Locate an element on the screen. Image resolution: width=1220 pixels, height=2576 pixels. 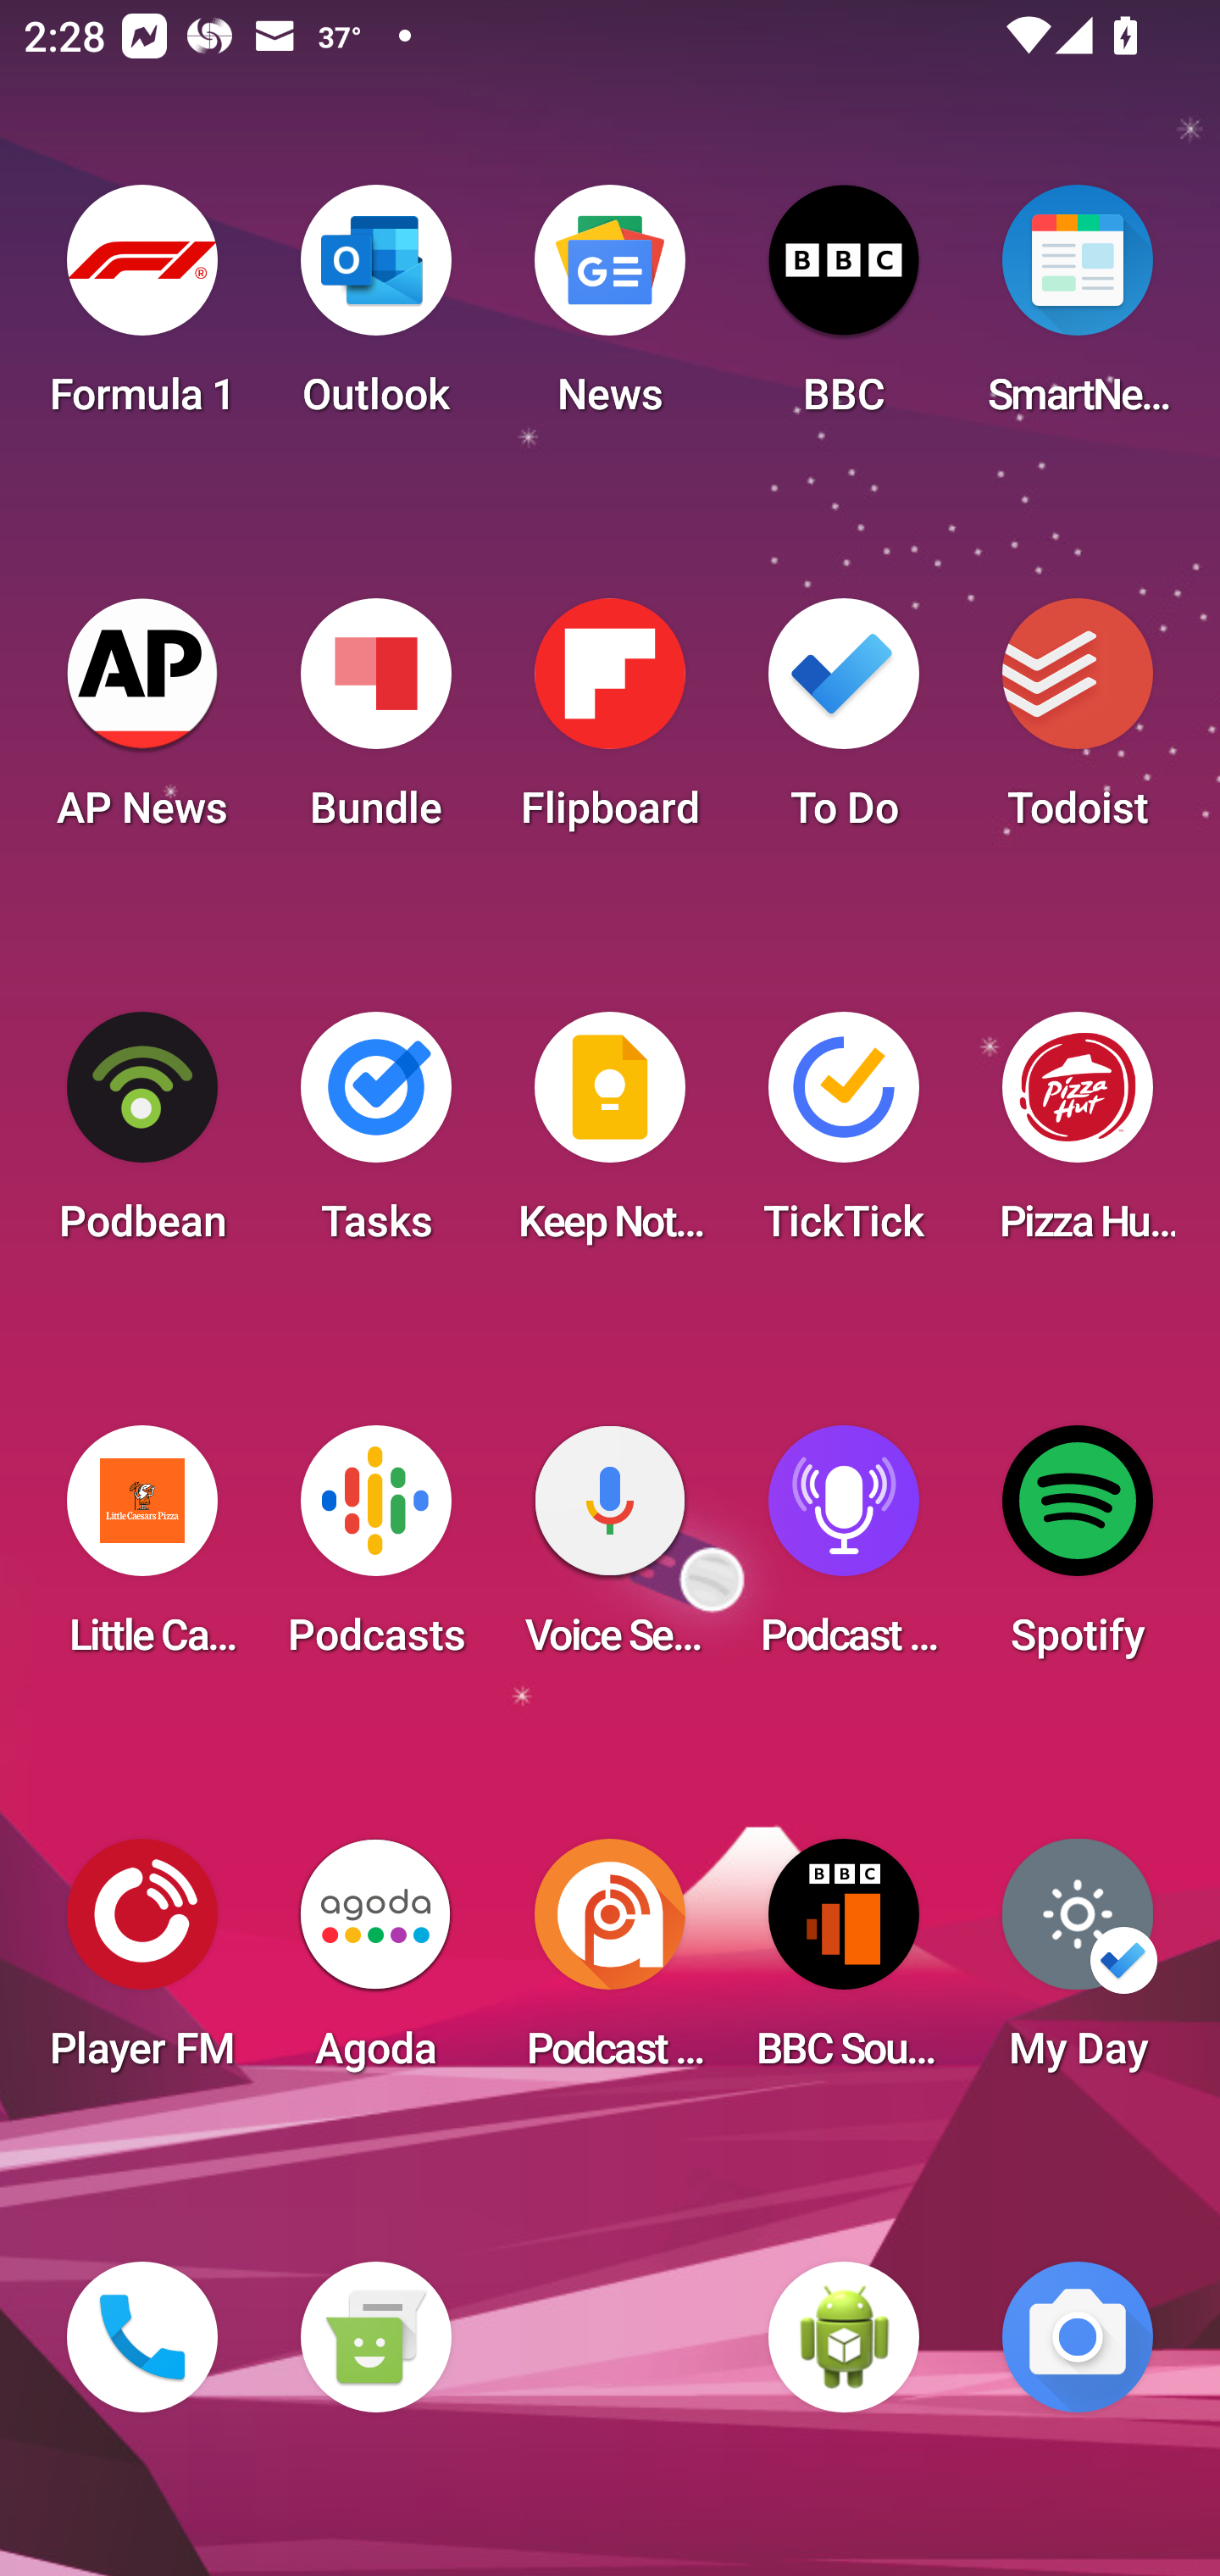
To Do is located at coordinates (844, 724).